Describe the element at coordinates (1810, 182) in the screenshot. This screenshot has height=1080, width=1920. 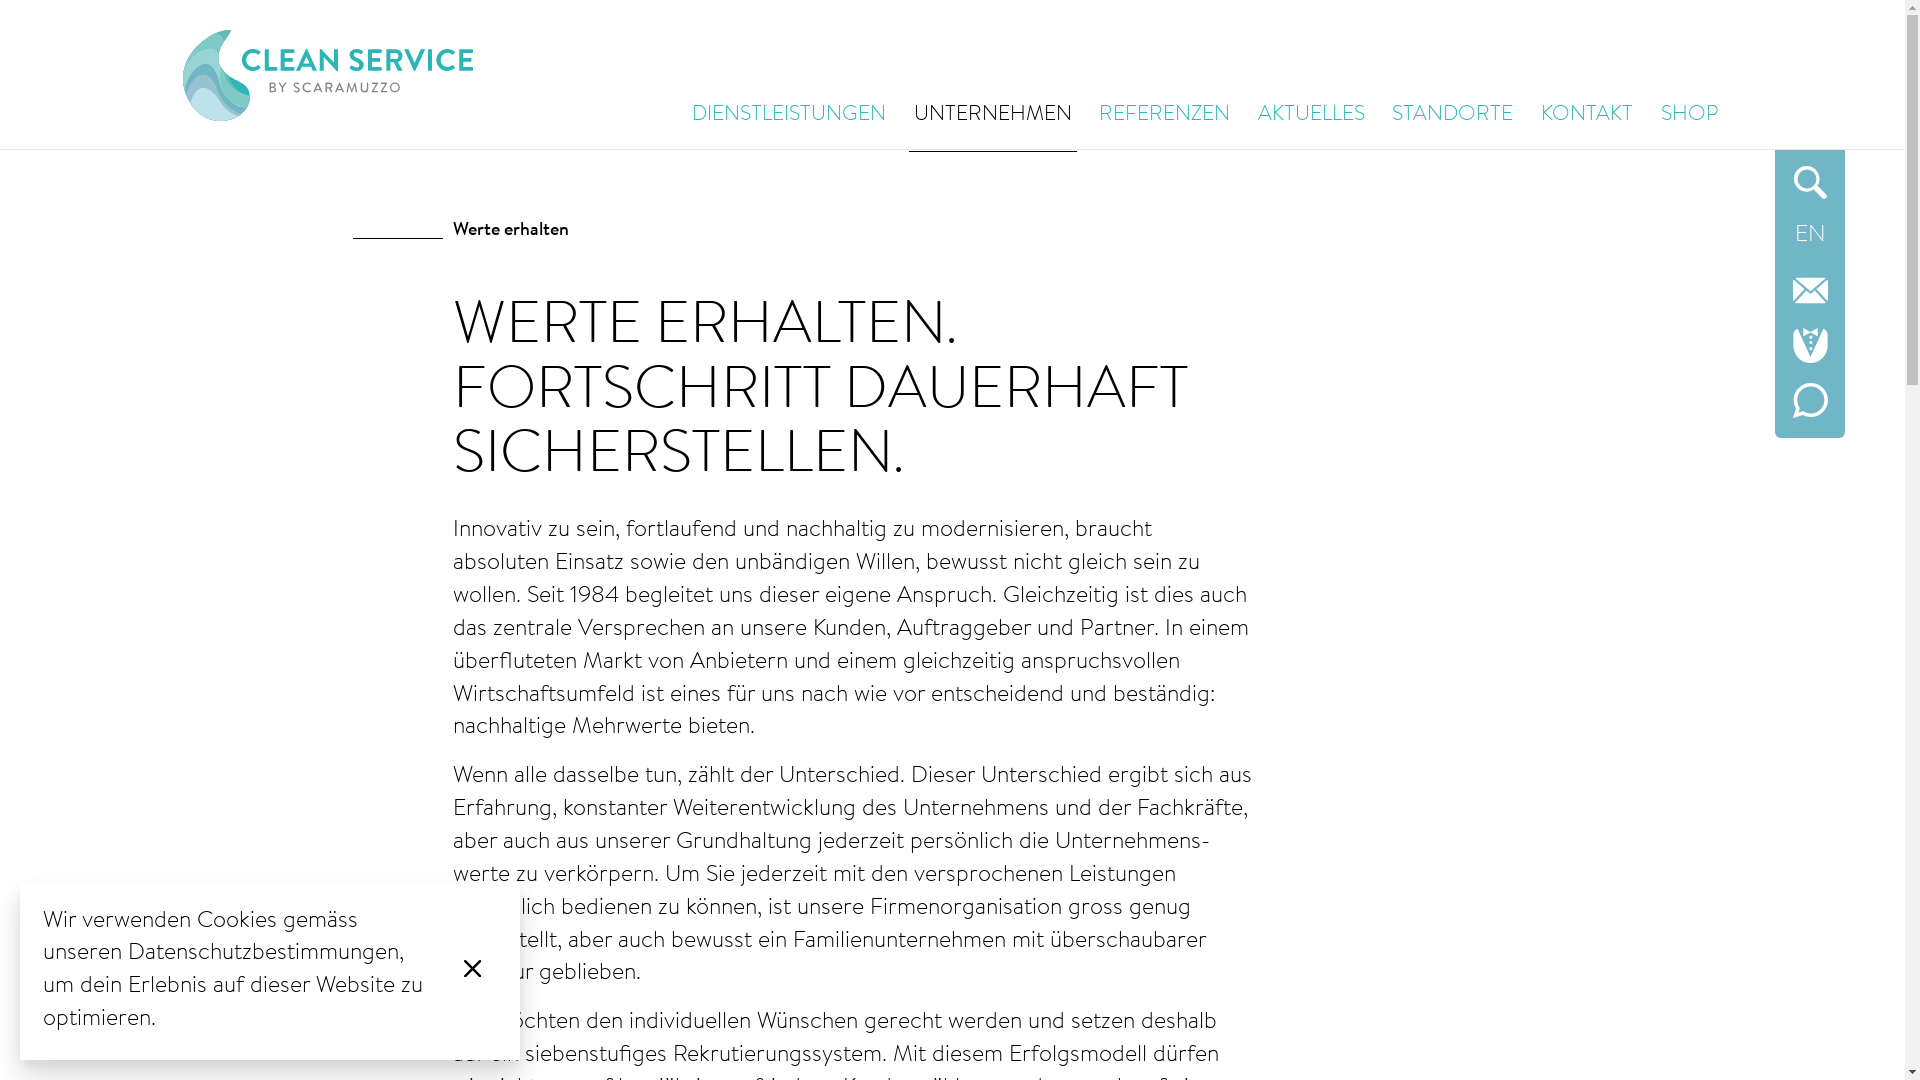
I see `Suche` at that location.